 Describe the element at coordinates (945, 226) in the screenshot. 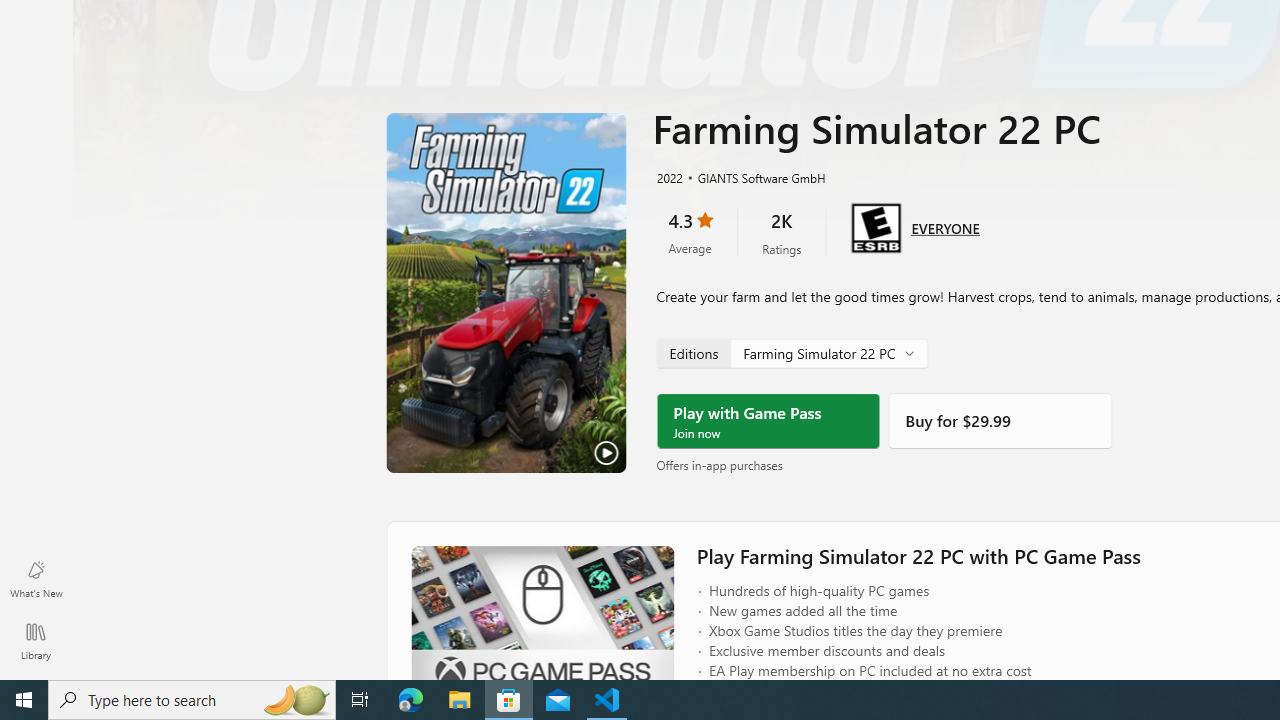

I see `Age rating: EVERYONE. Click for more information.` at that location.